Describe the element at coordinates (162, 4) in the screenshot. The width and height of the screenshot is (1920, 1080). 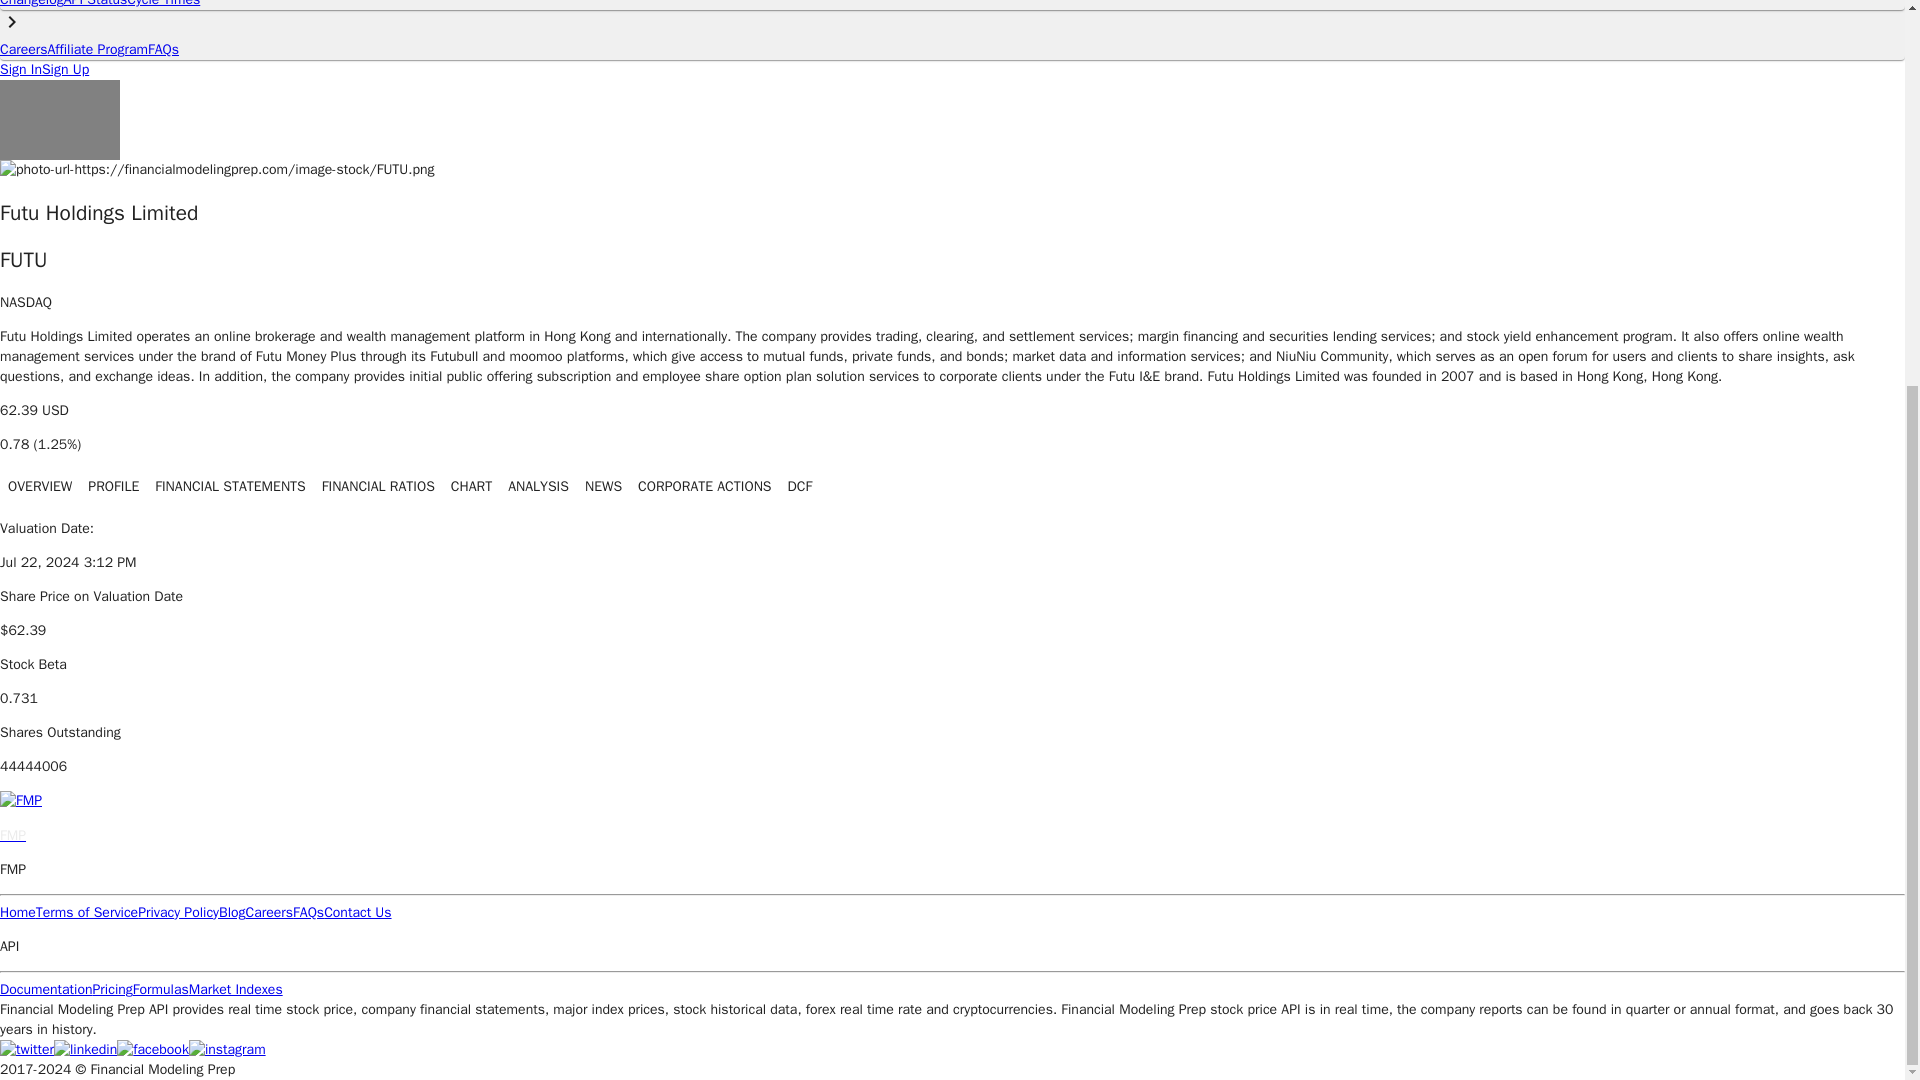
I see `Cycle Times` at that location.